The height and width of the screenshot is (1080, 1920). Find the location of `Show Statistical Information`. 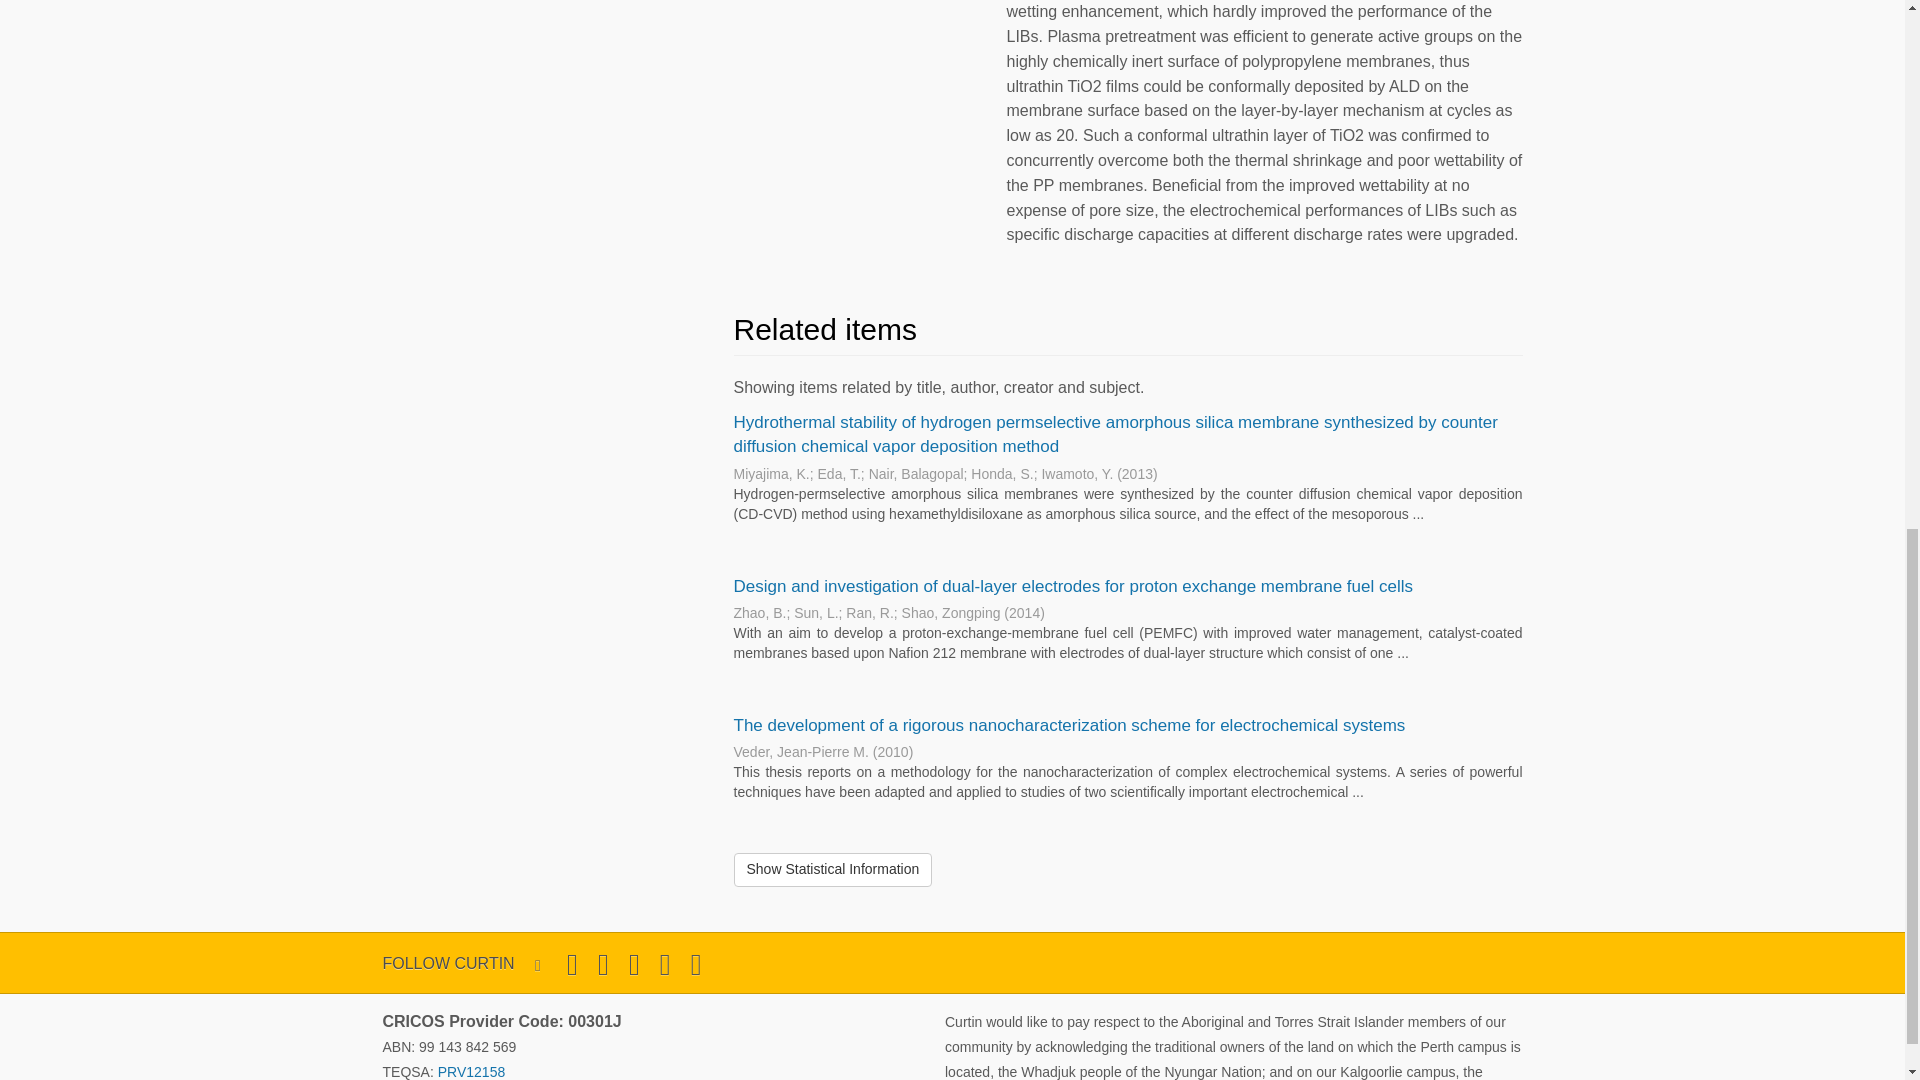

Show Statistical Information is located at coordinates (833, 870).